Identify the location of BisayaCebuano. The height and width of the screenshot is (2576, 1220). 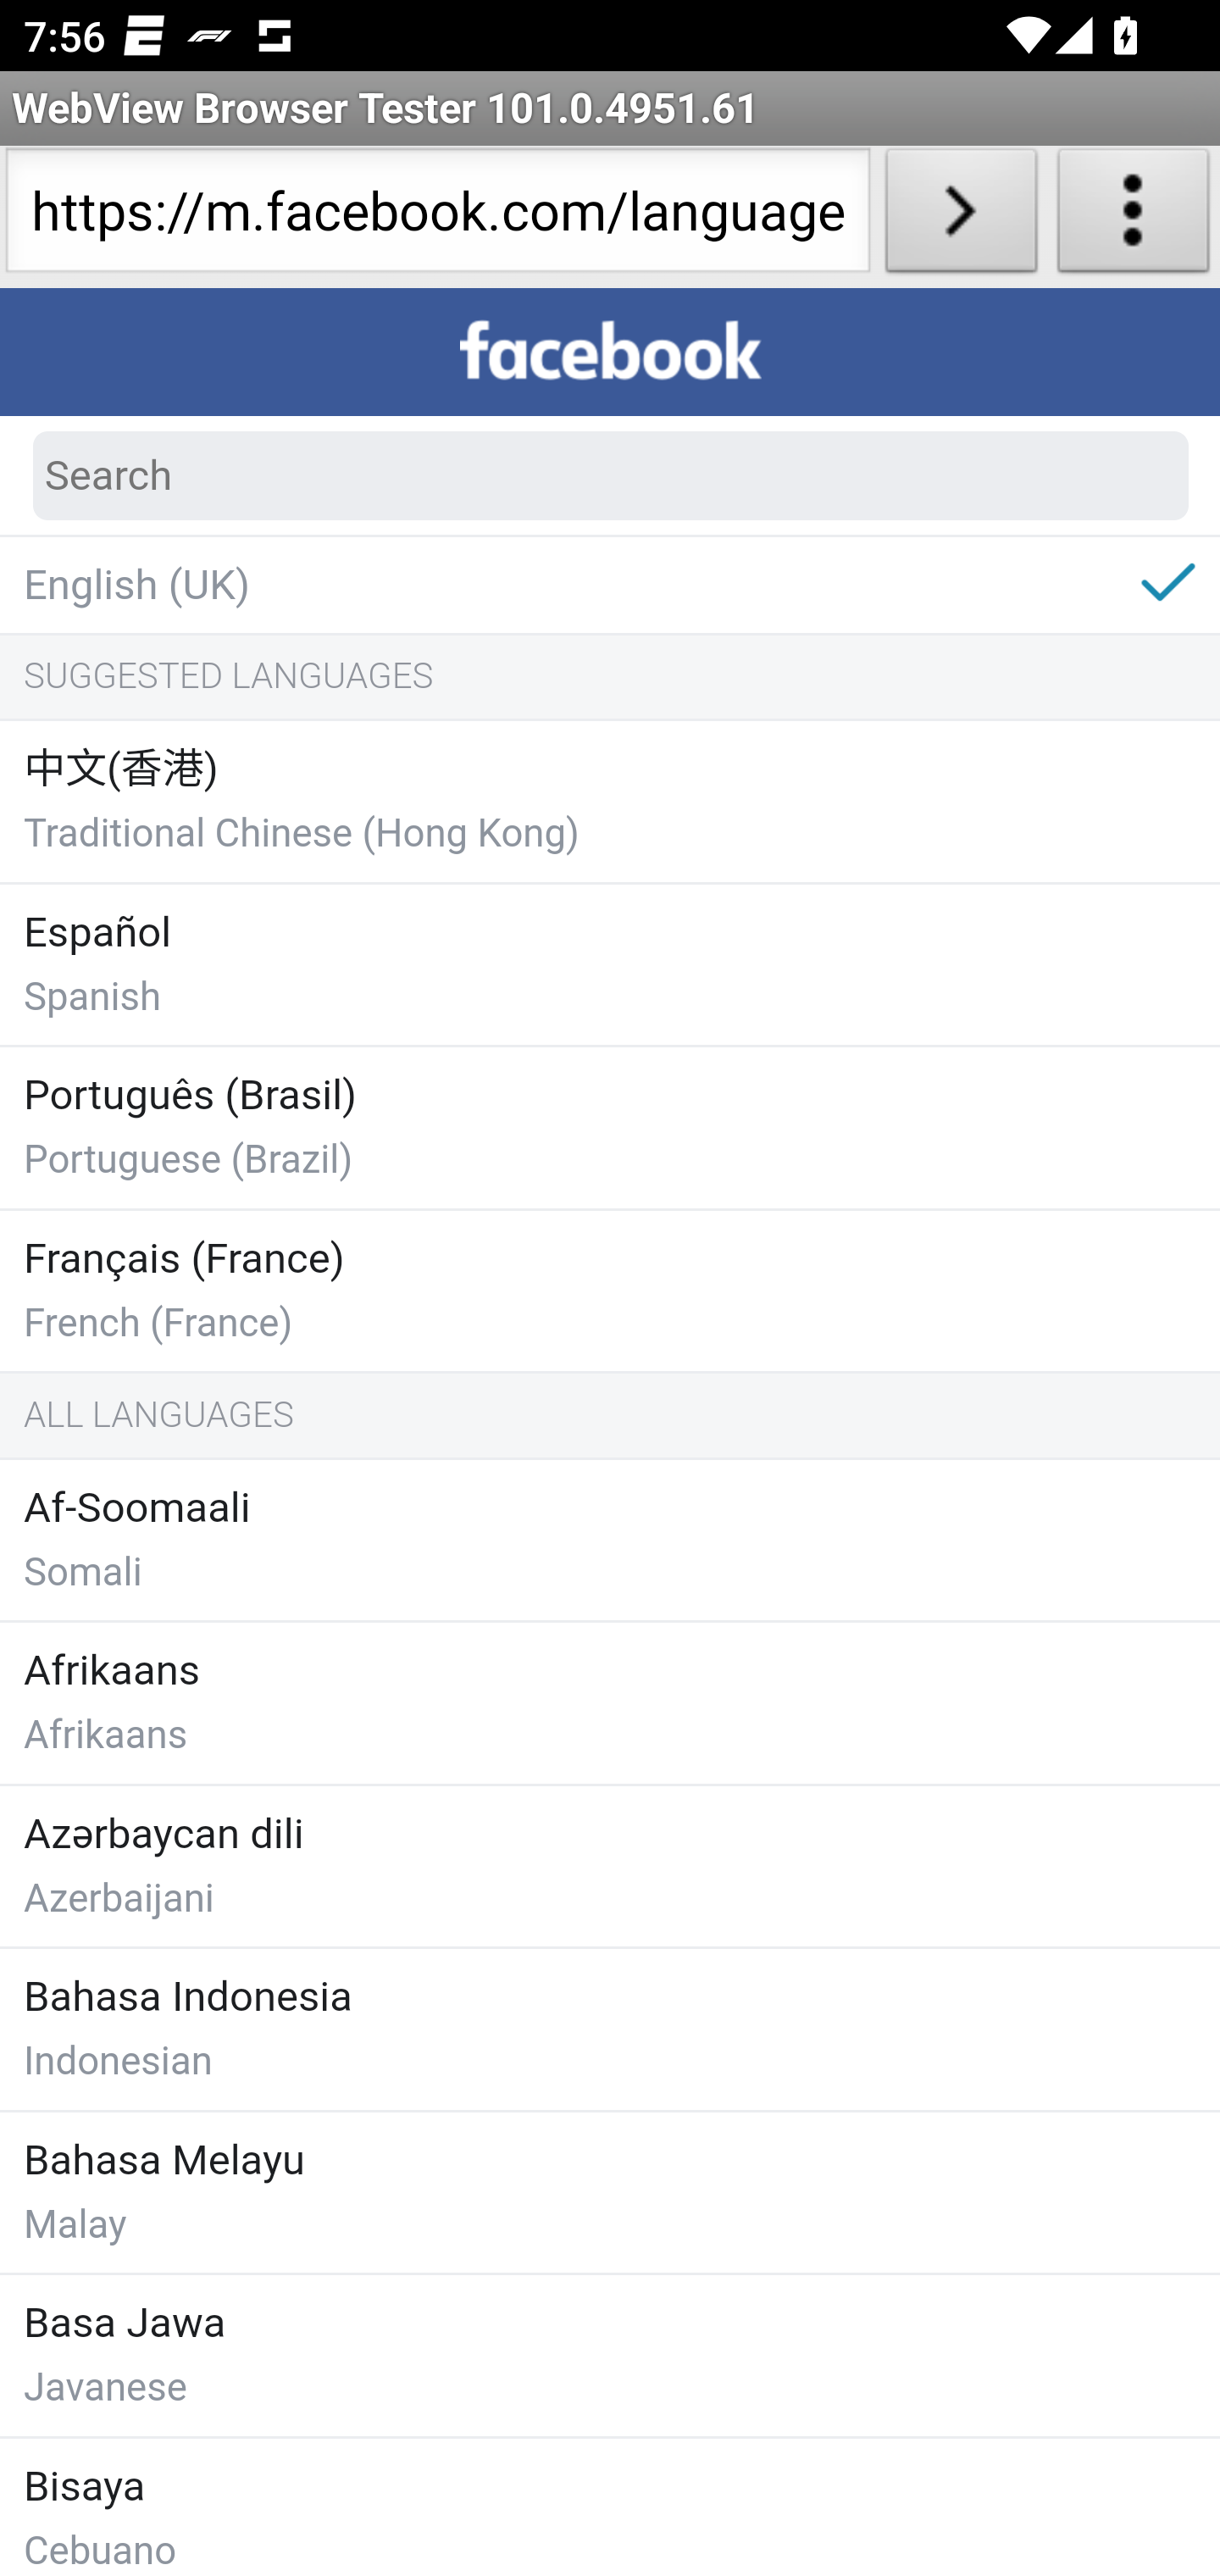
(610, 2505).